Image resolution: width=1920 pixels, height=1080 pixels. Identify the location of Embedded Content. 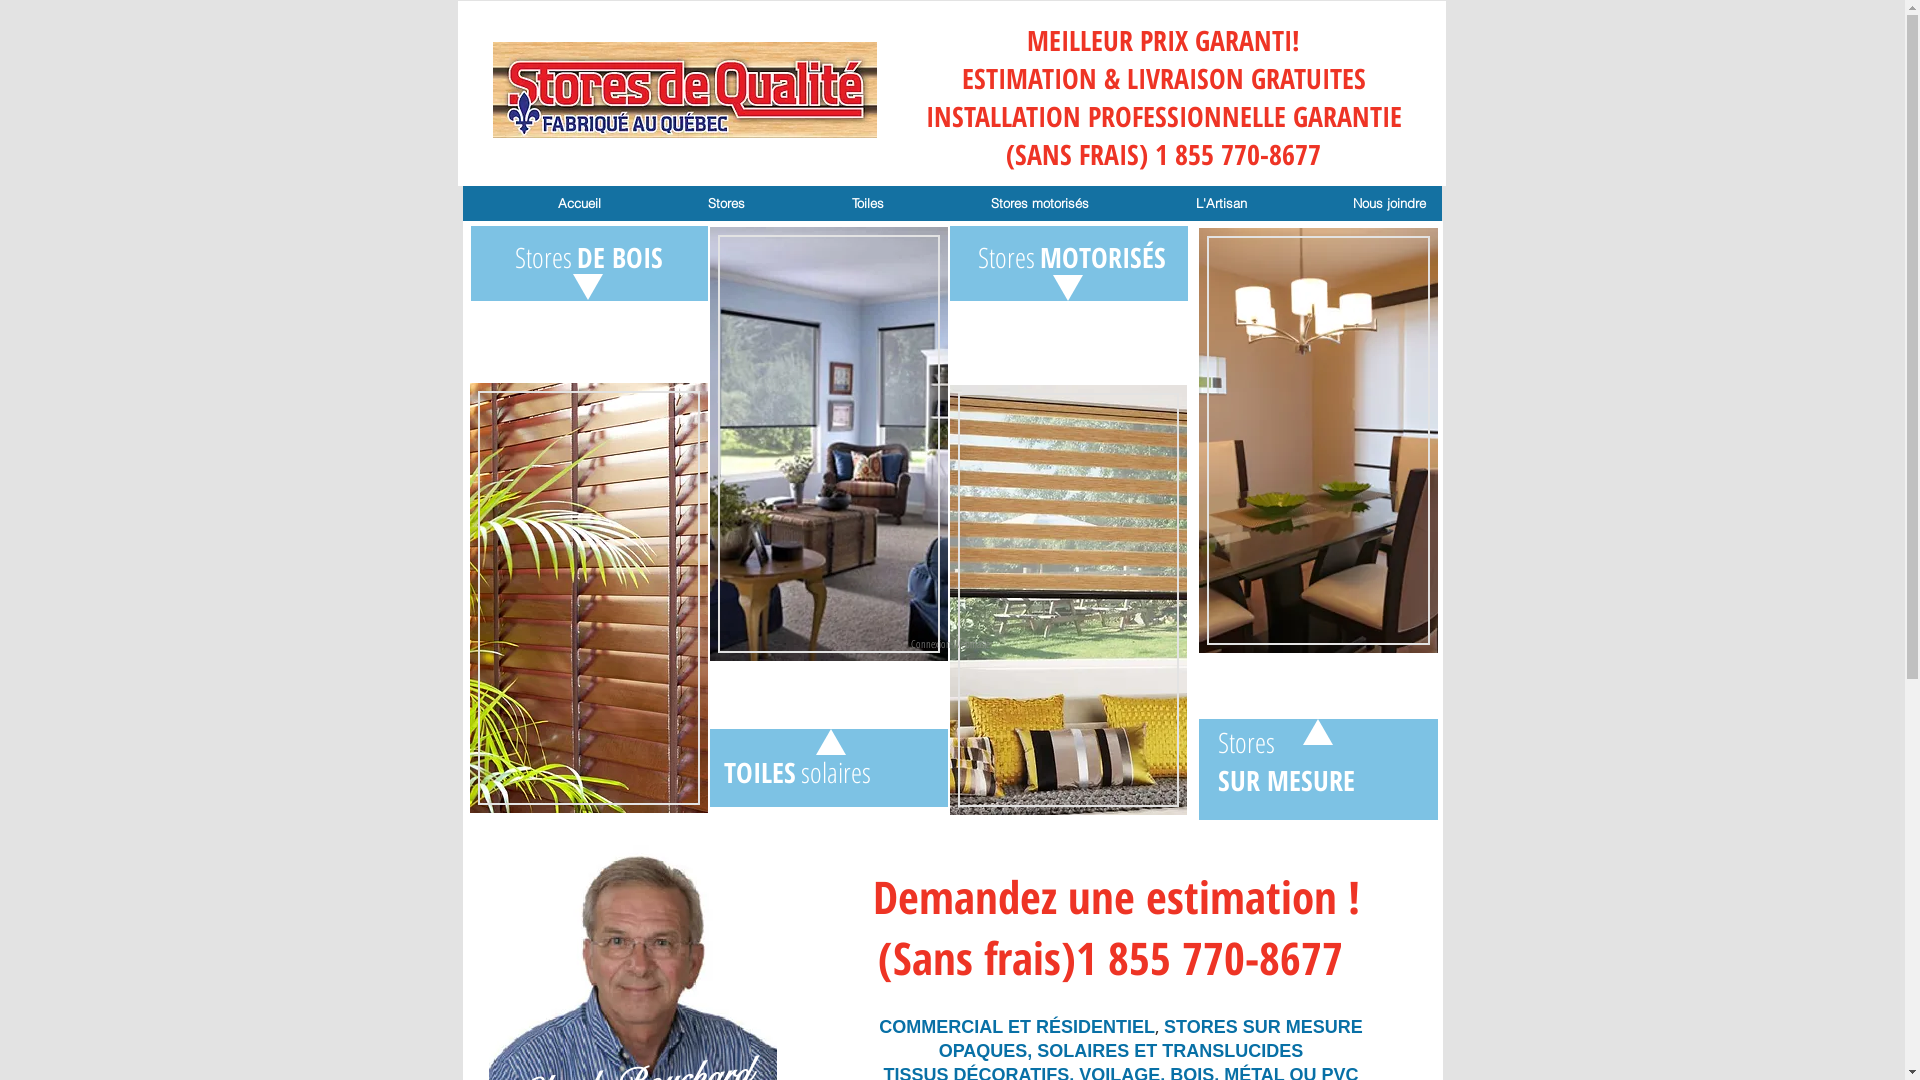
(1045, 713).